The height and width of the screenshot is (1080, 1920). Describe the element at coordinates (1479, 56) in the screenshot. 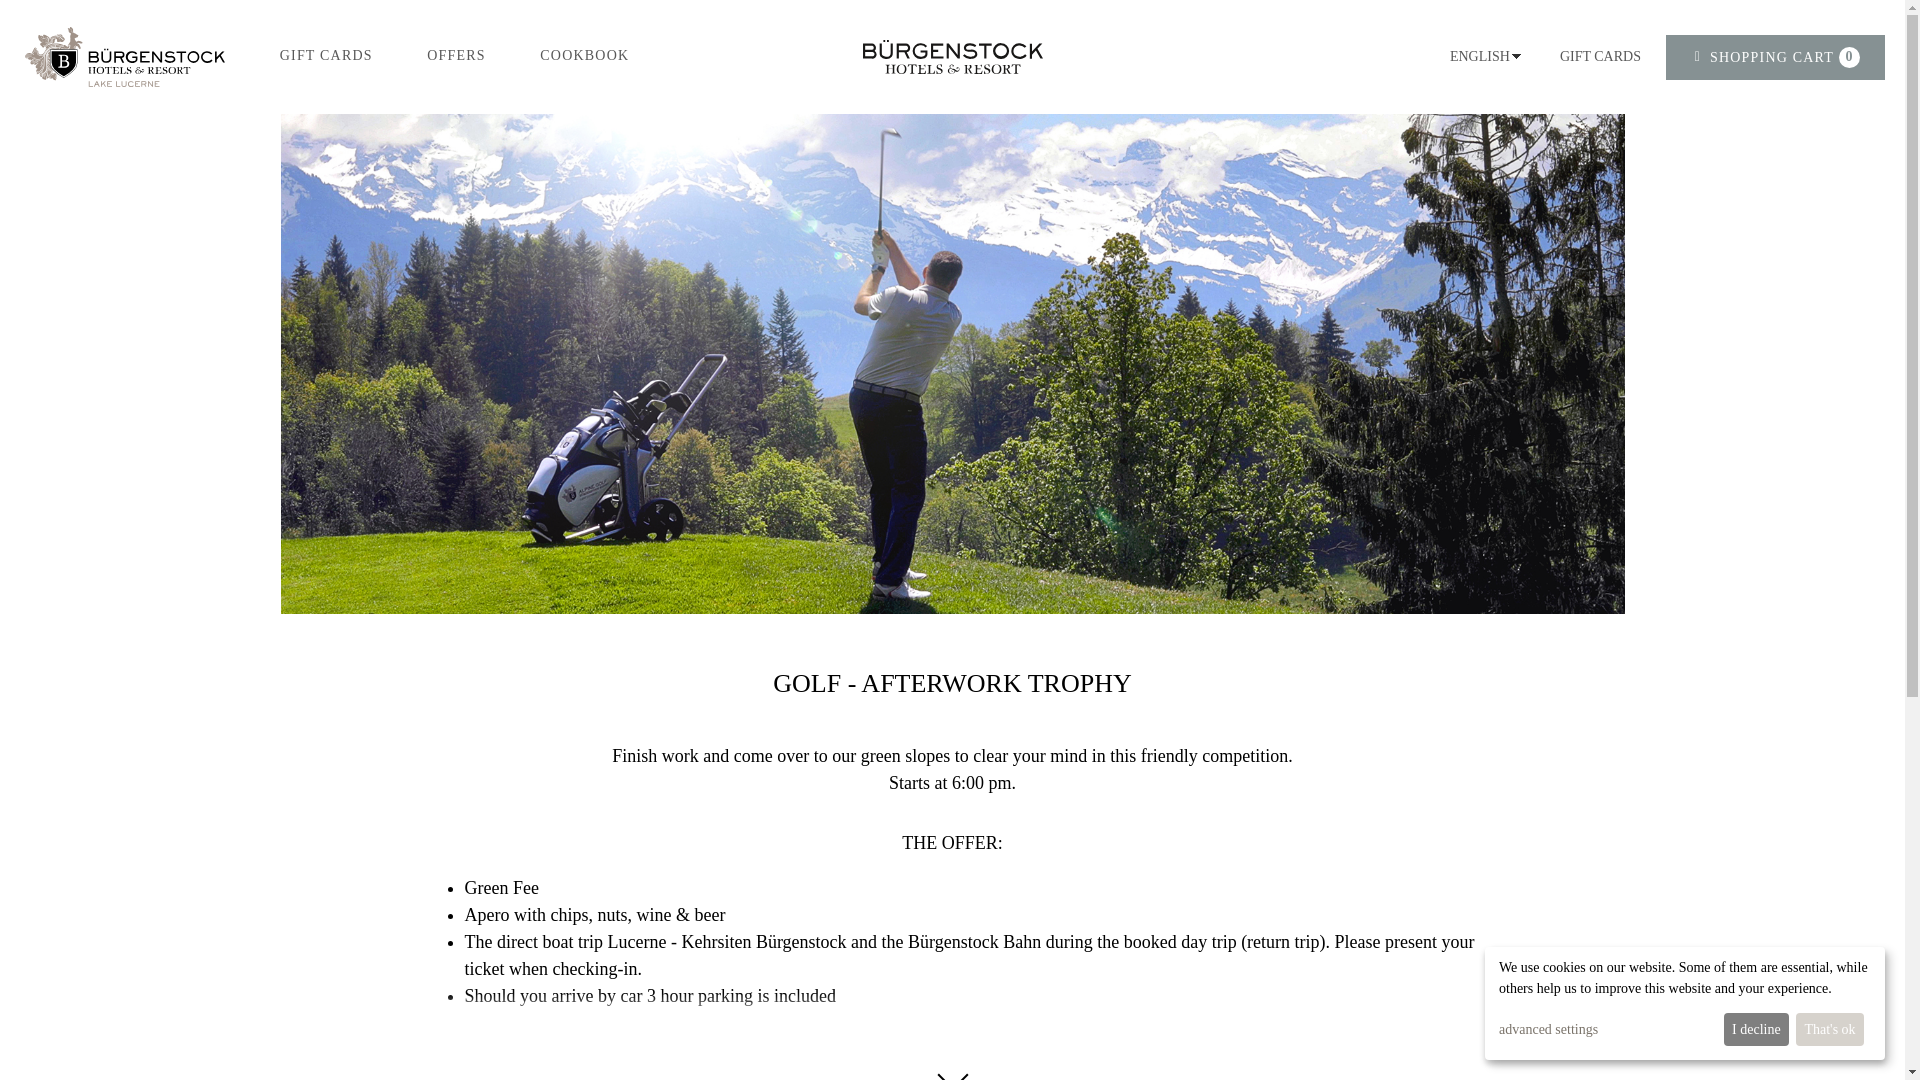

I see `ENGLISH` at that location.